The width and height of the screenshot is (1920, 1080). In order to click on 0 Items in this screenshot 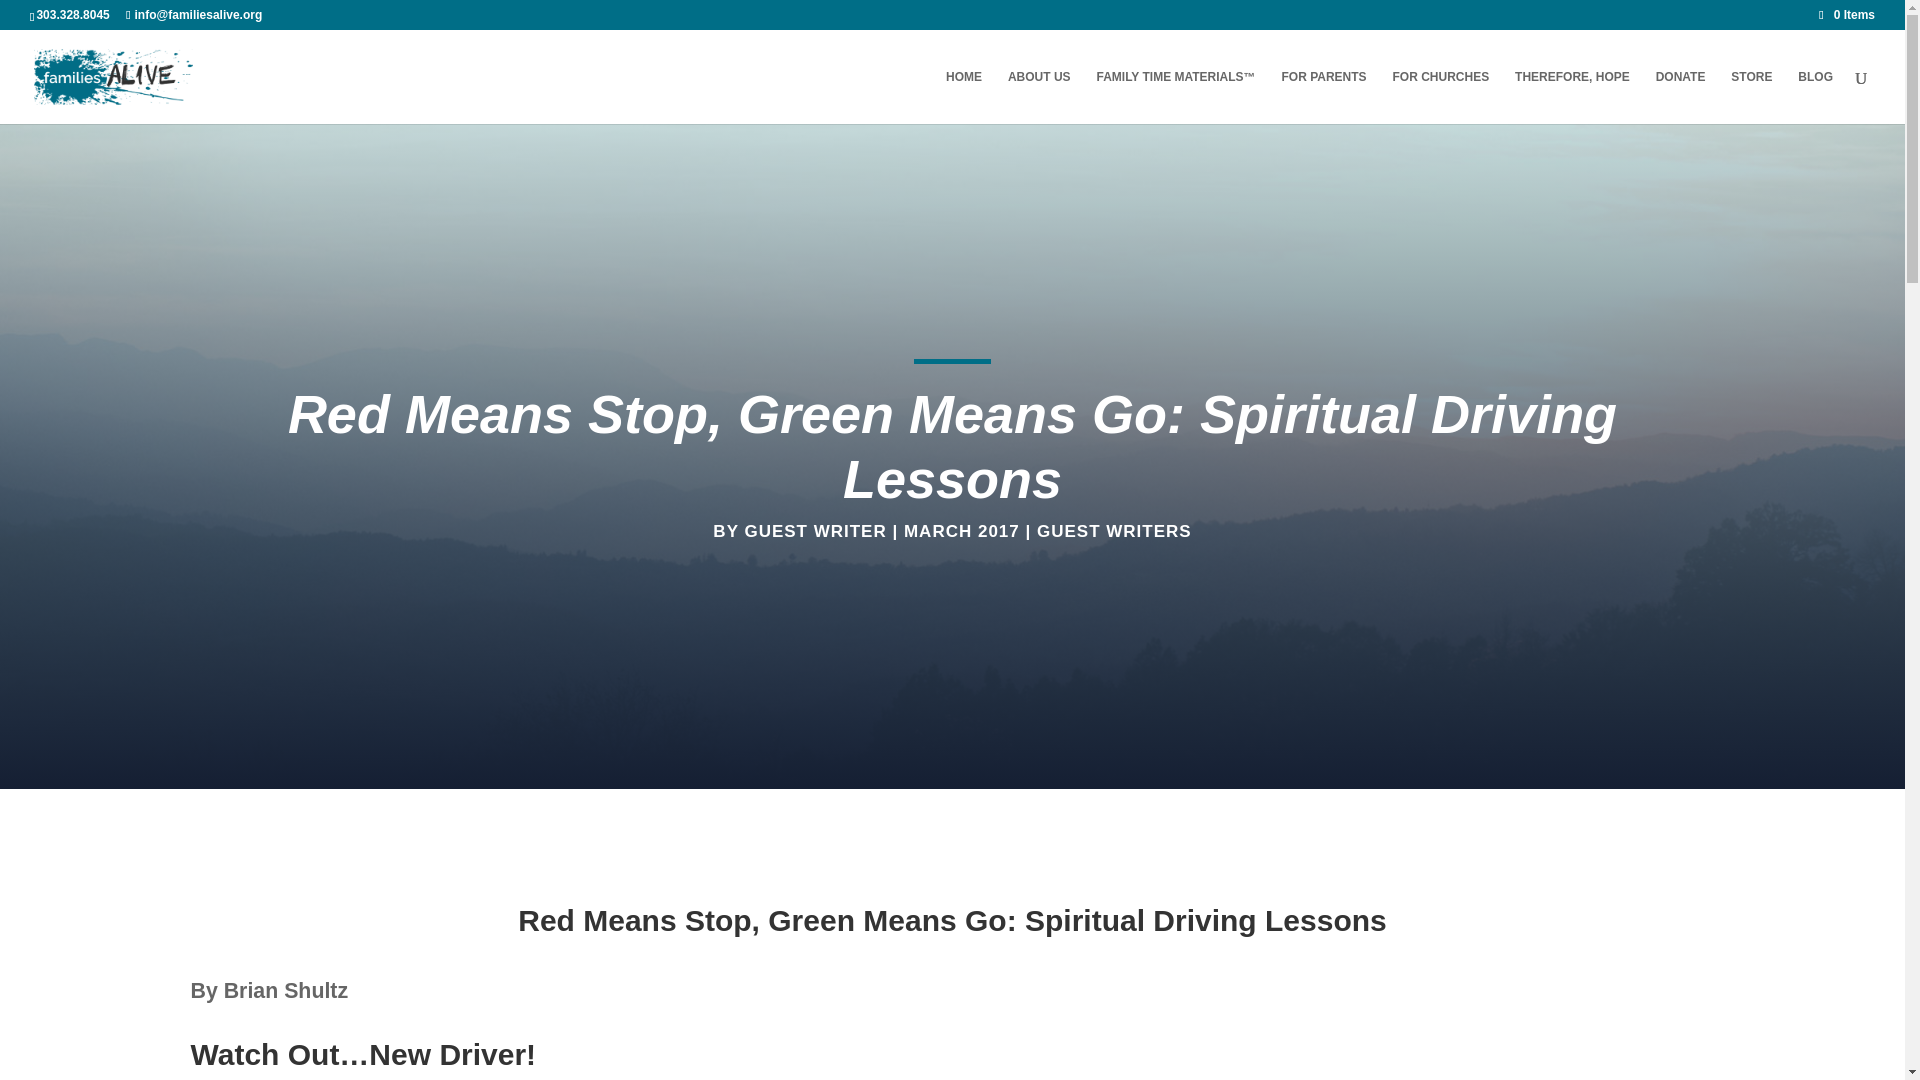, I will do `click(1846, 14)`.